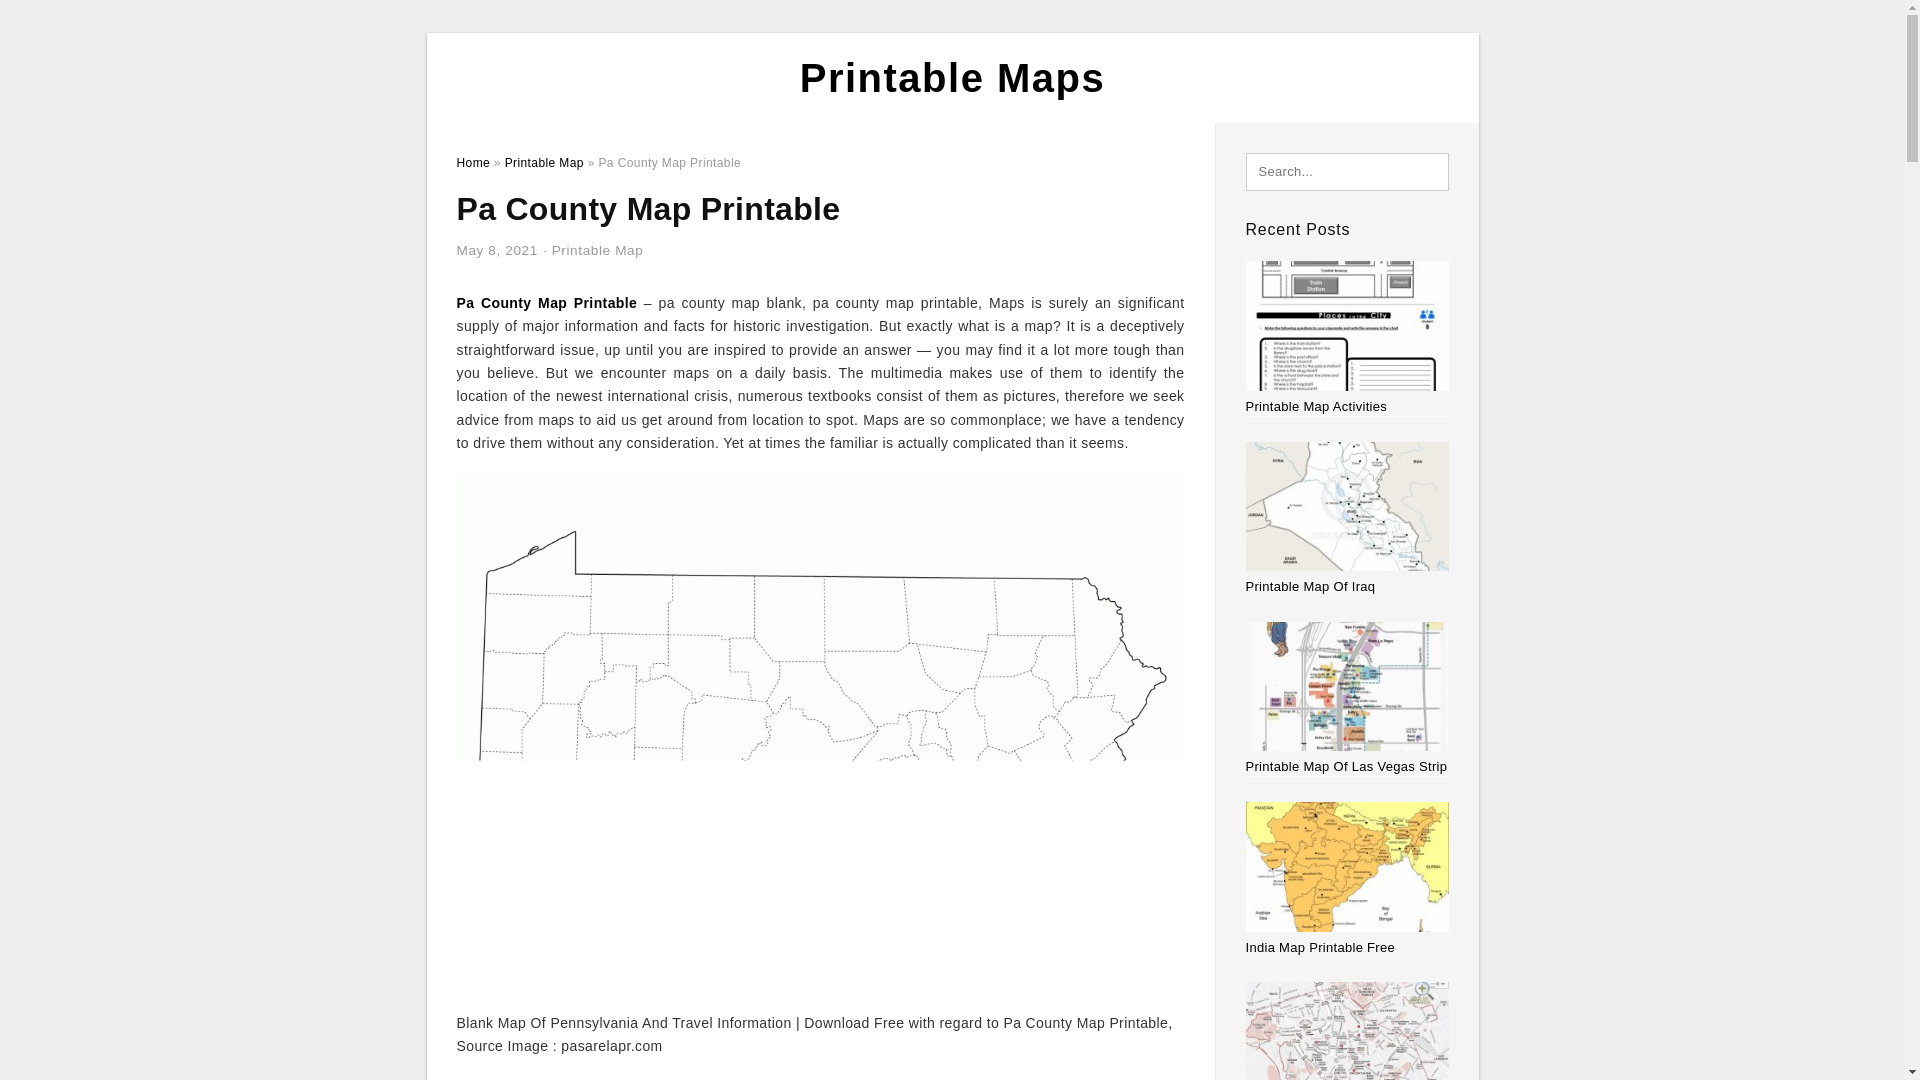 The width and height of the screenshot is (1920, 1080). Describe the element at coordinates (598, 250) in the screenshot. I see `Printable Map` at that location.